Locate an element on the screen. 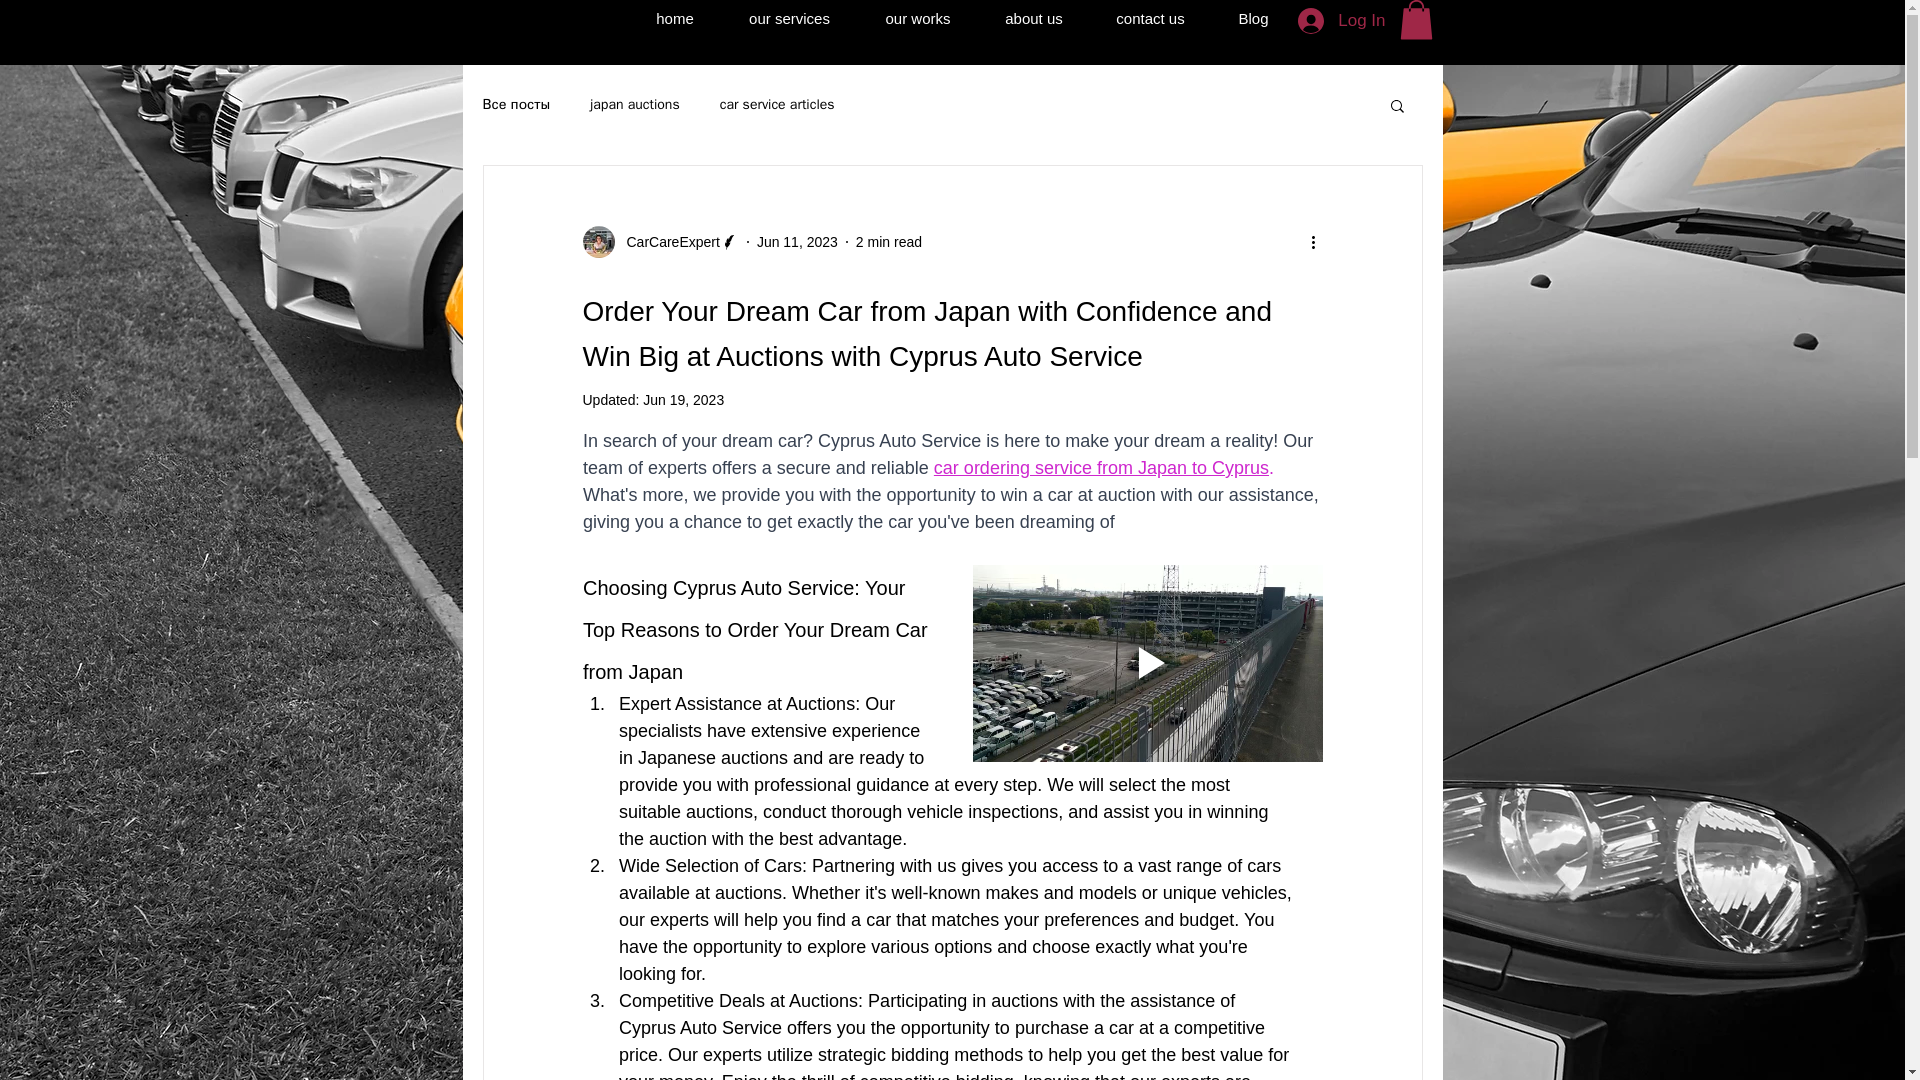 The image size is (1920, 1080). car service articles is located at coordinates (778, 105).